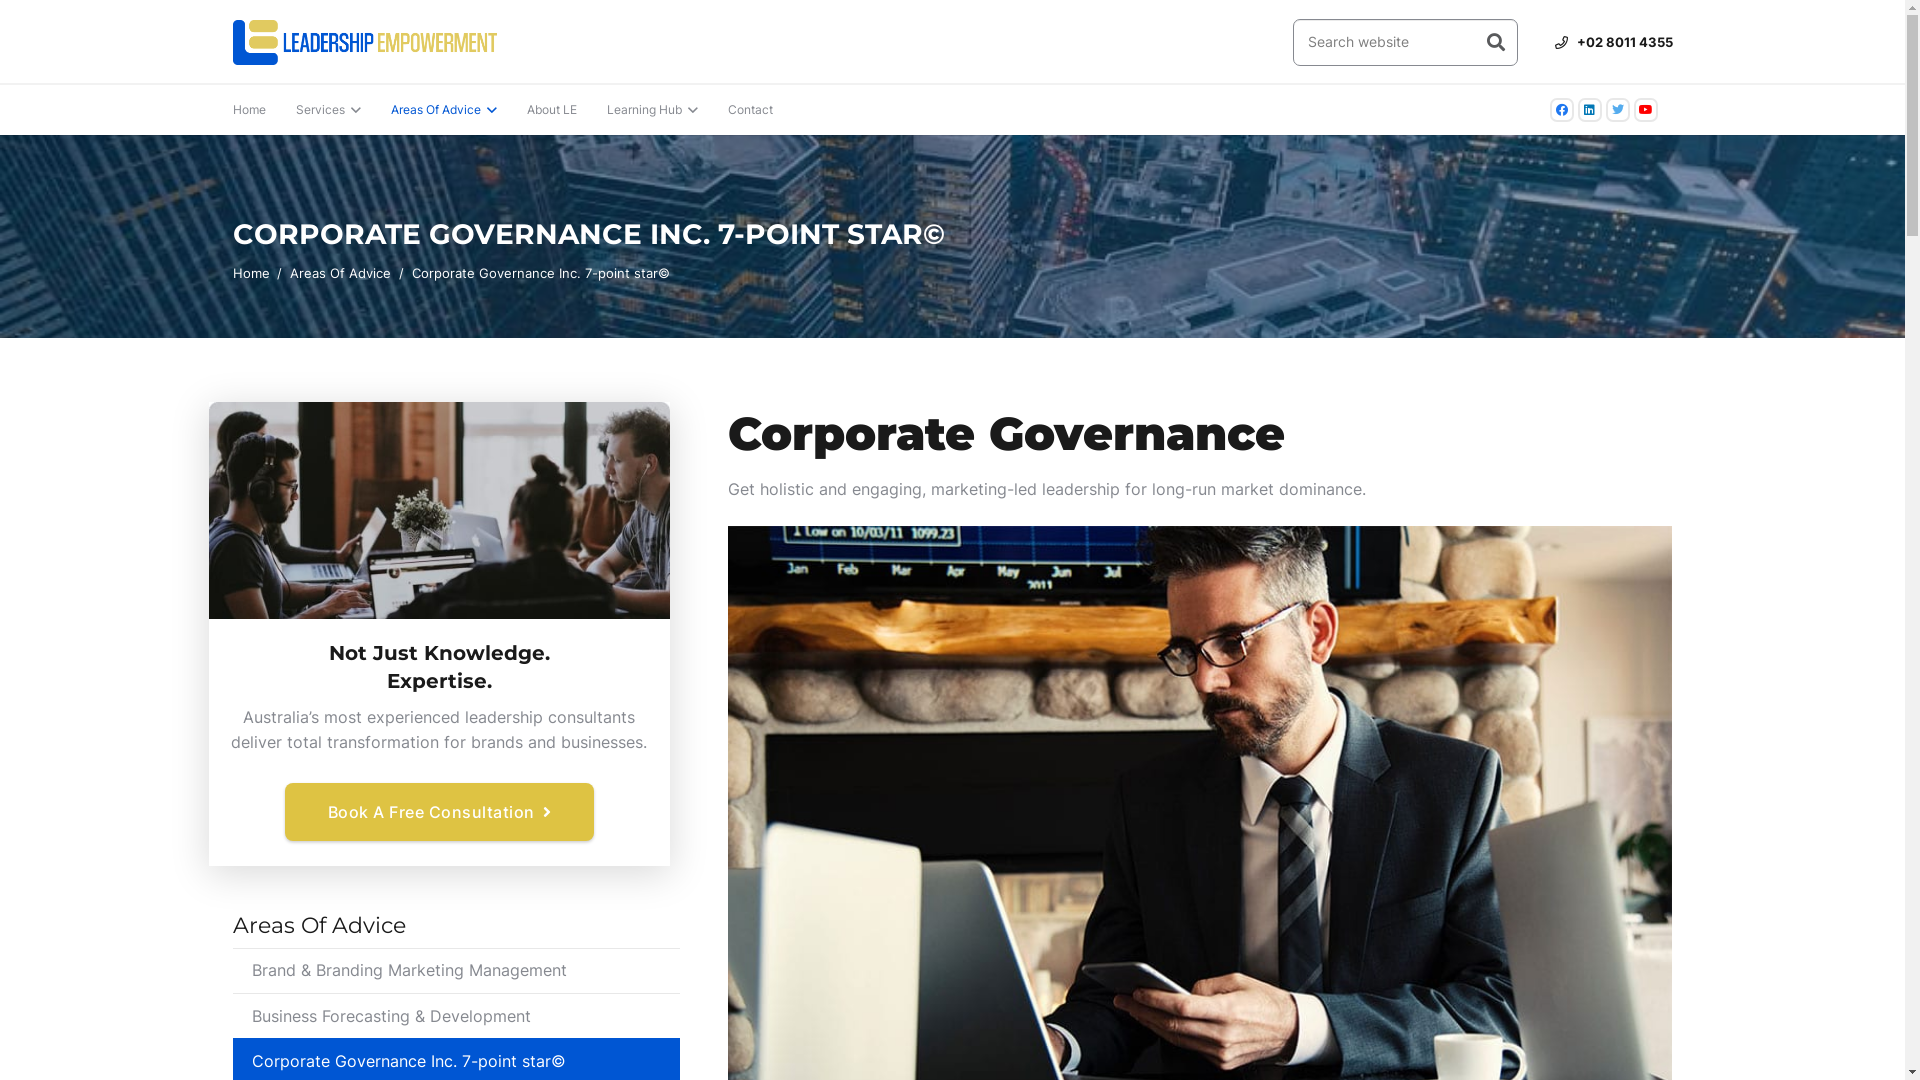 This screenshot has height=1080, width=1920. I want to click on Brand & Branding Marketing Management, so click(456, 970).